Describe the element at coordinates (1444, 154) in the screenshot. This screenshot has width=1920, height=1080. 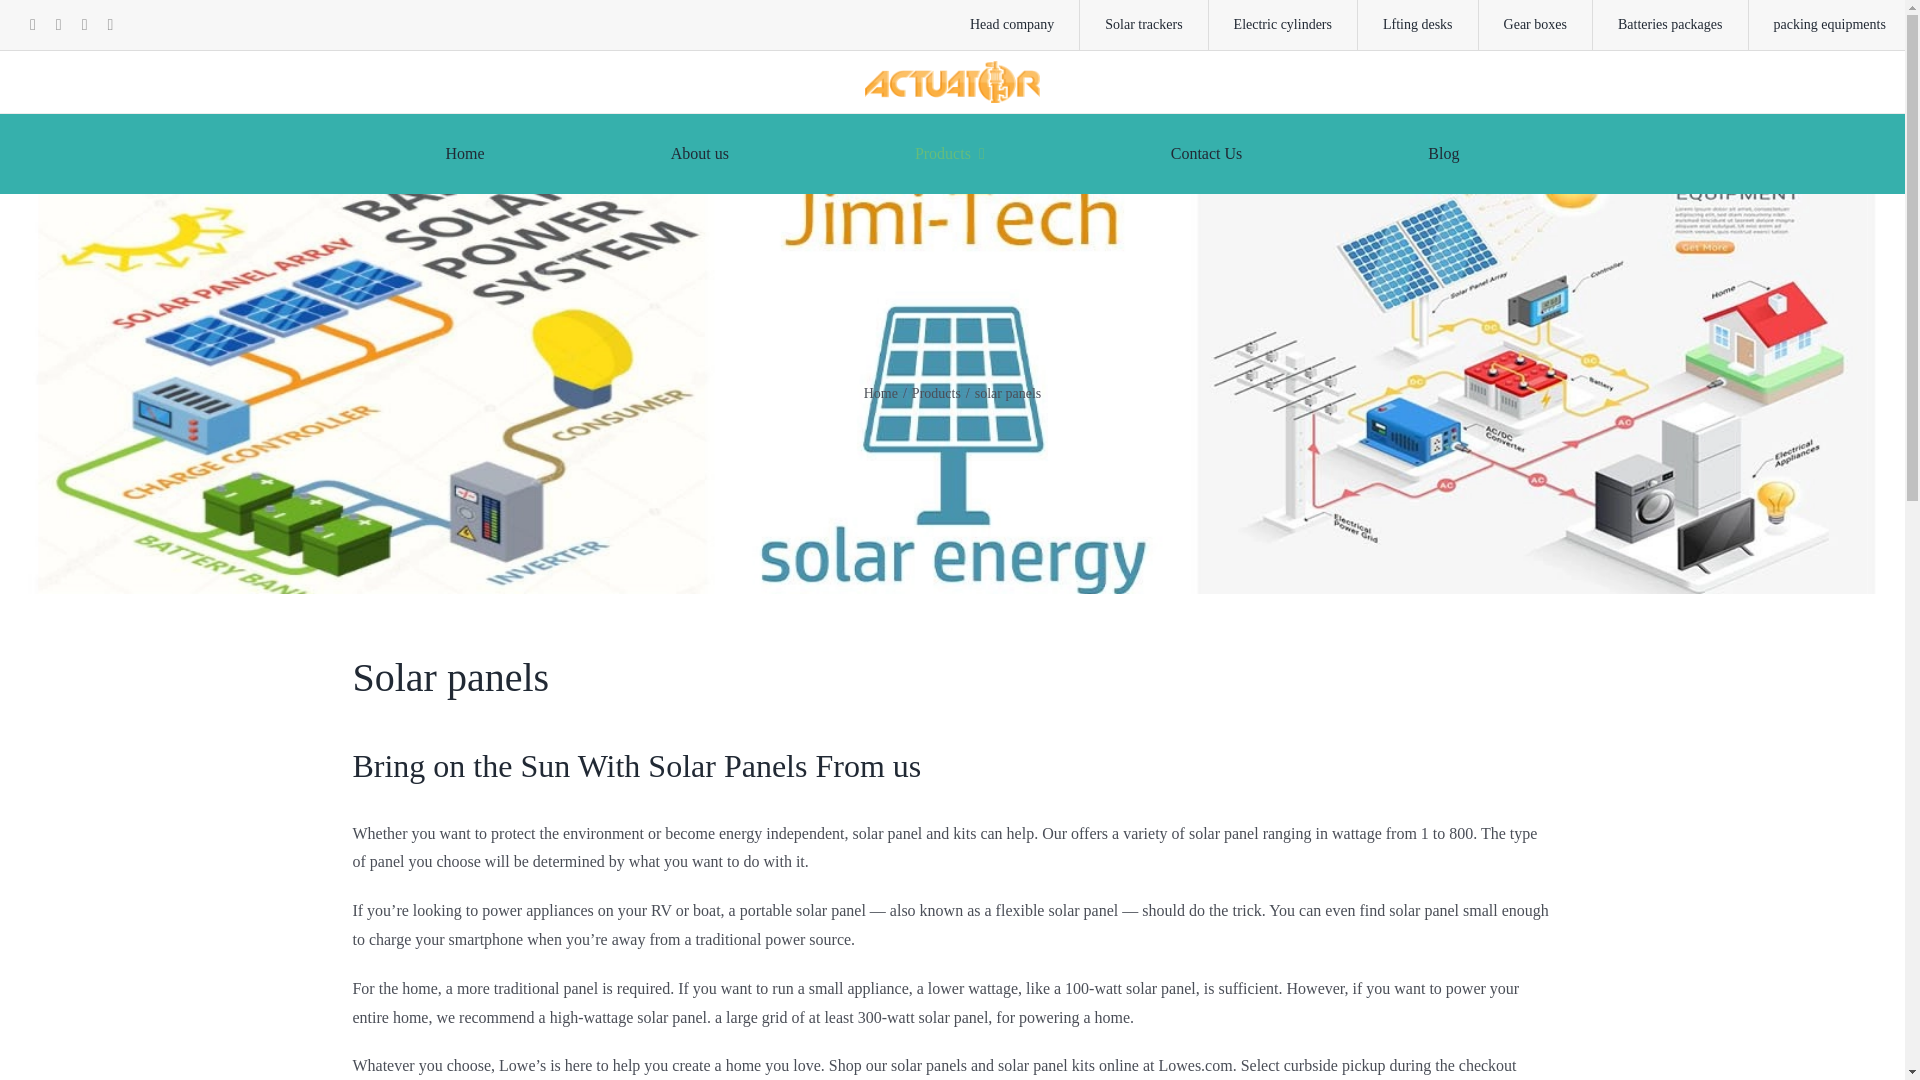
I see `Blog` at that location.